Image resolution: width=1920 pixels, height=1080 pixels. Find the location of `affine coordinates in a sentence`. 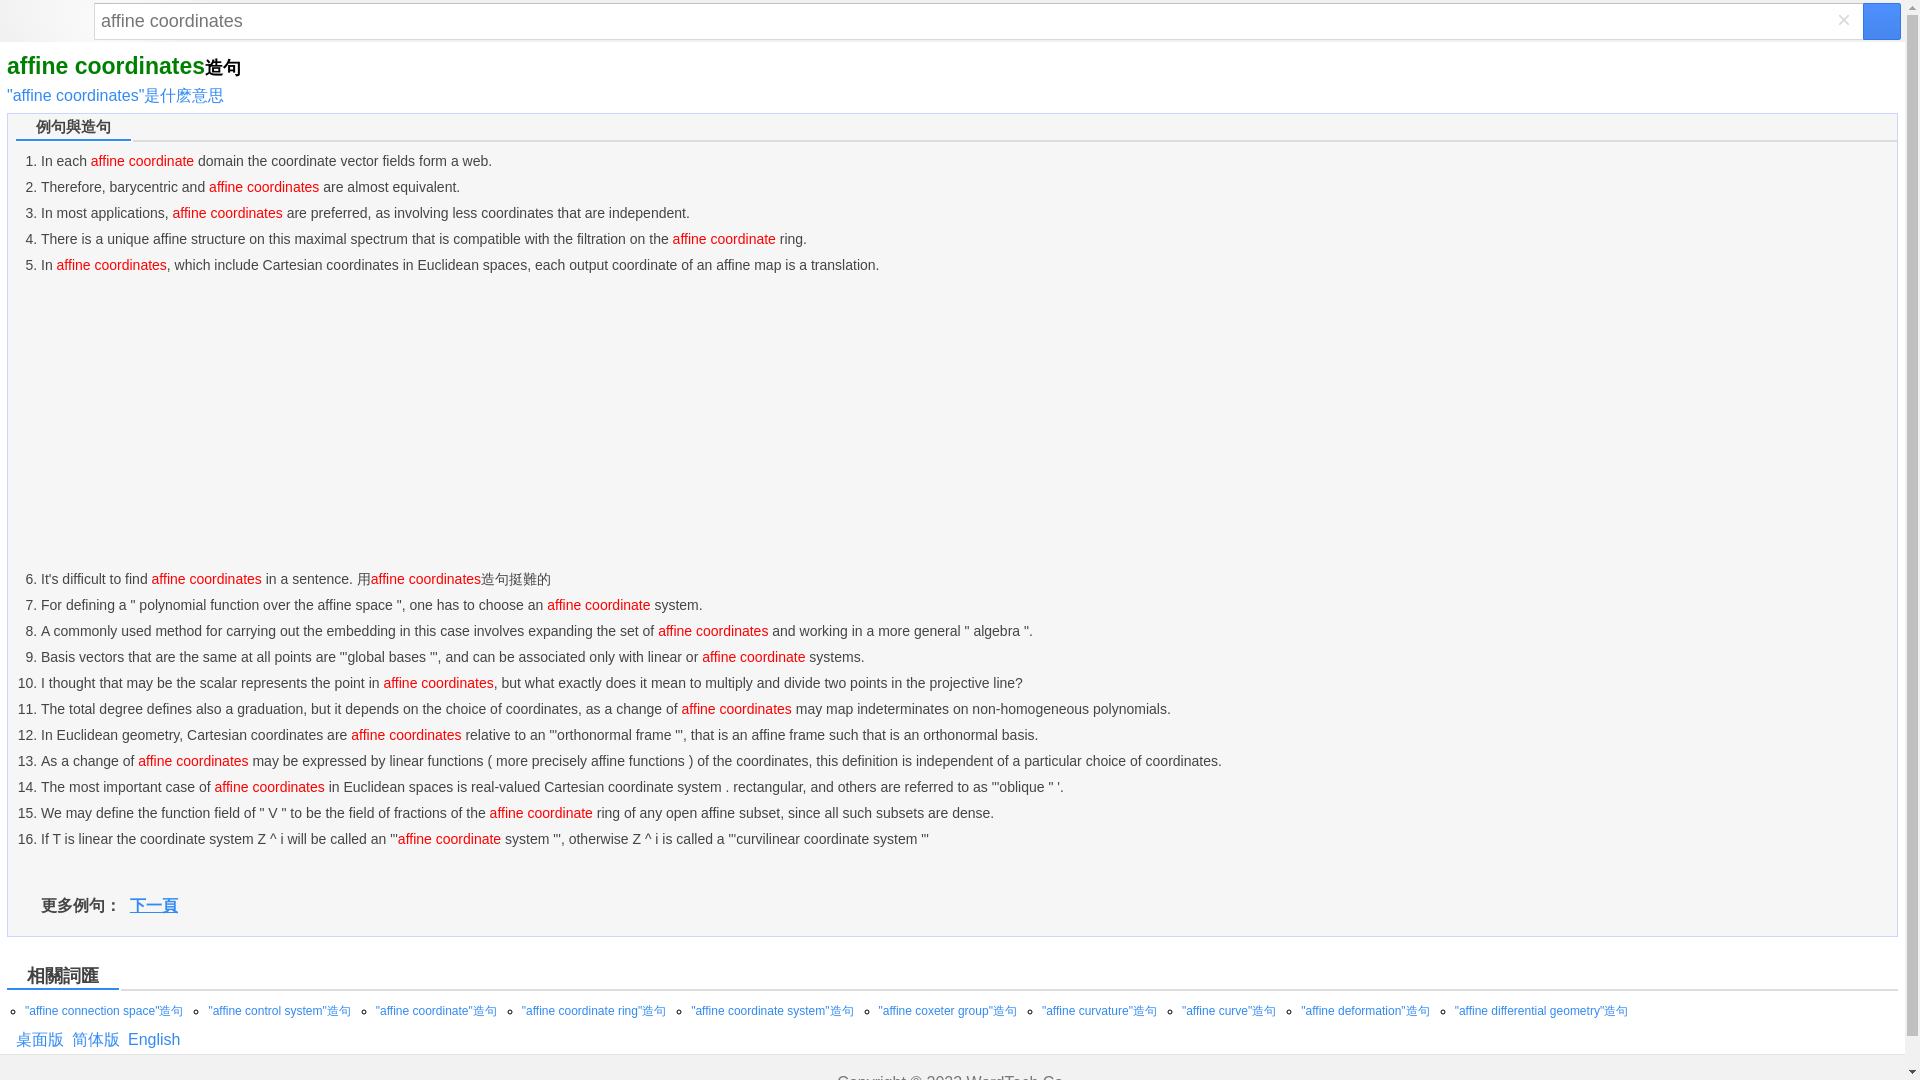

affine coordinates in a sentence is located at coordinates (154, 1039).